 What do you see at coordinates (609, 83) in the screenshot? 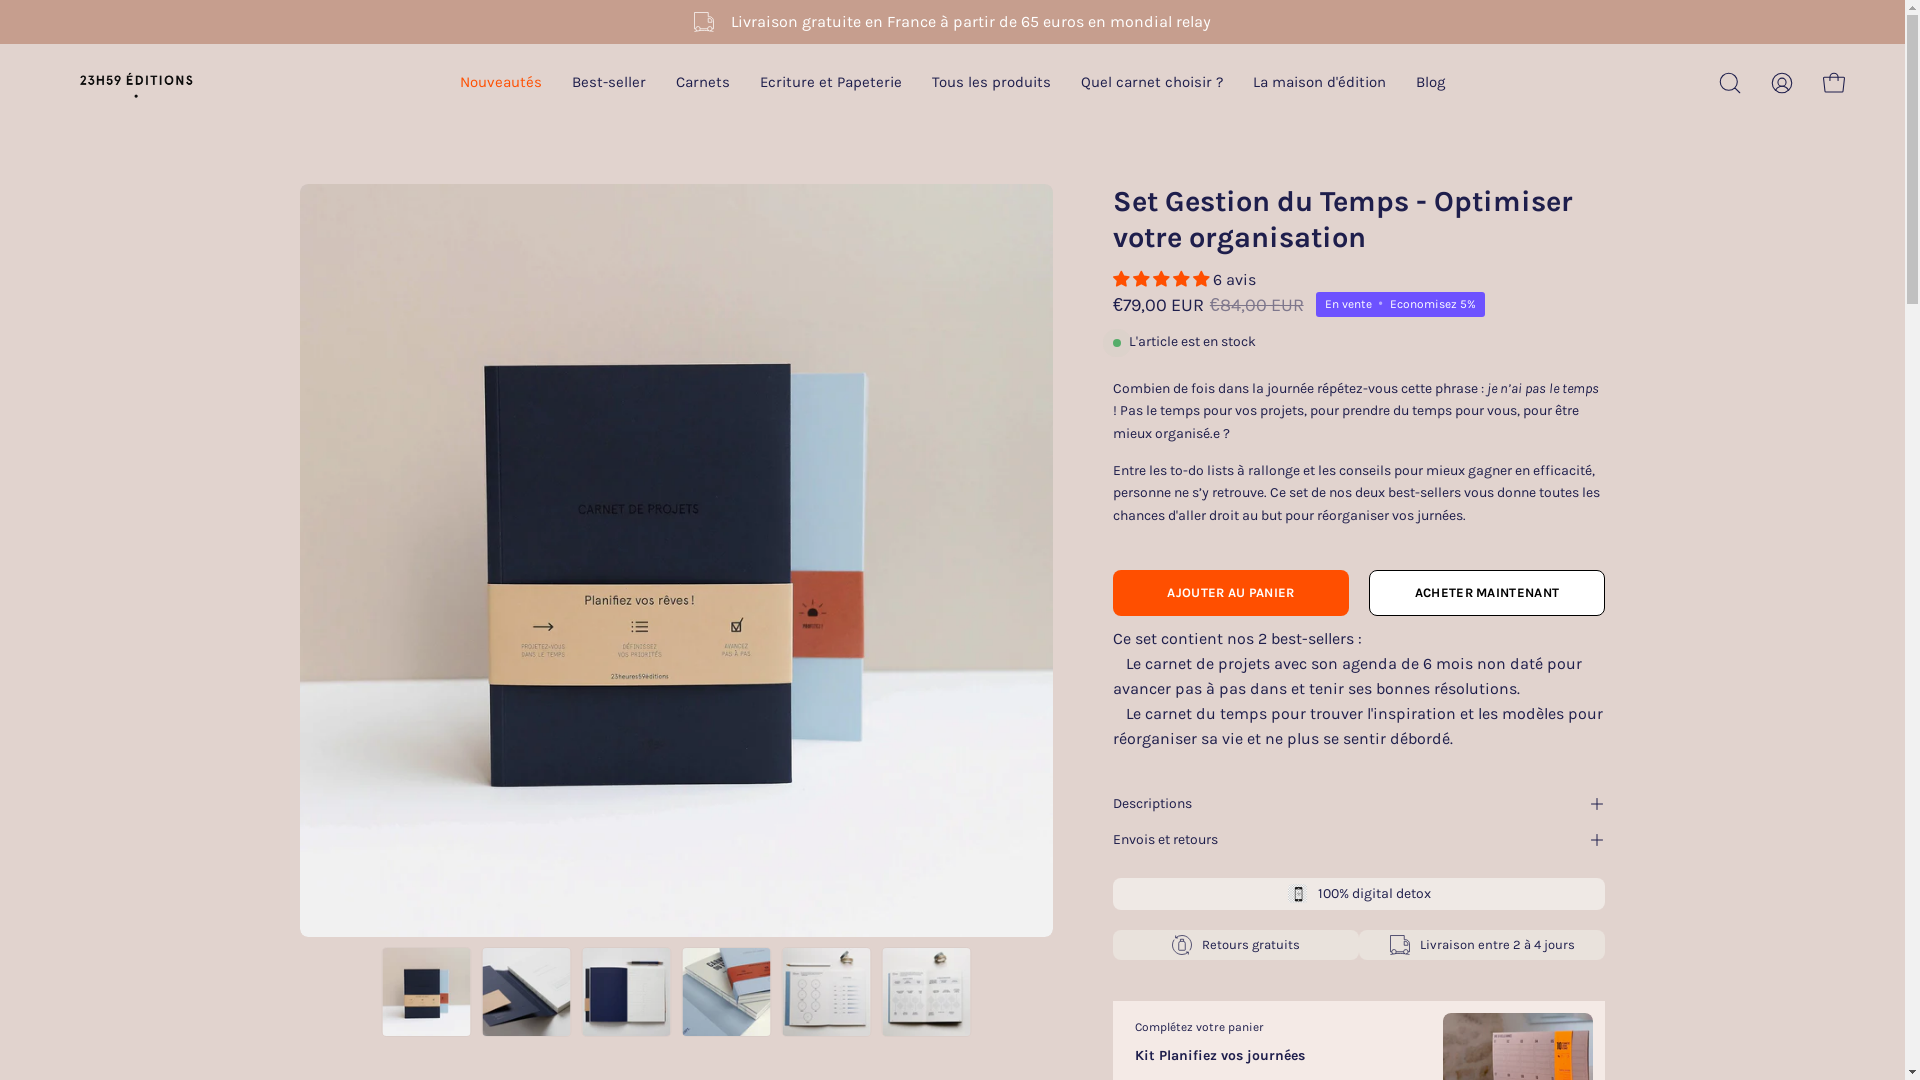
I see `Best-seller` at bounding box center [609, 83].